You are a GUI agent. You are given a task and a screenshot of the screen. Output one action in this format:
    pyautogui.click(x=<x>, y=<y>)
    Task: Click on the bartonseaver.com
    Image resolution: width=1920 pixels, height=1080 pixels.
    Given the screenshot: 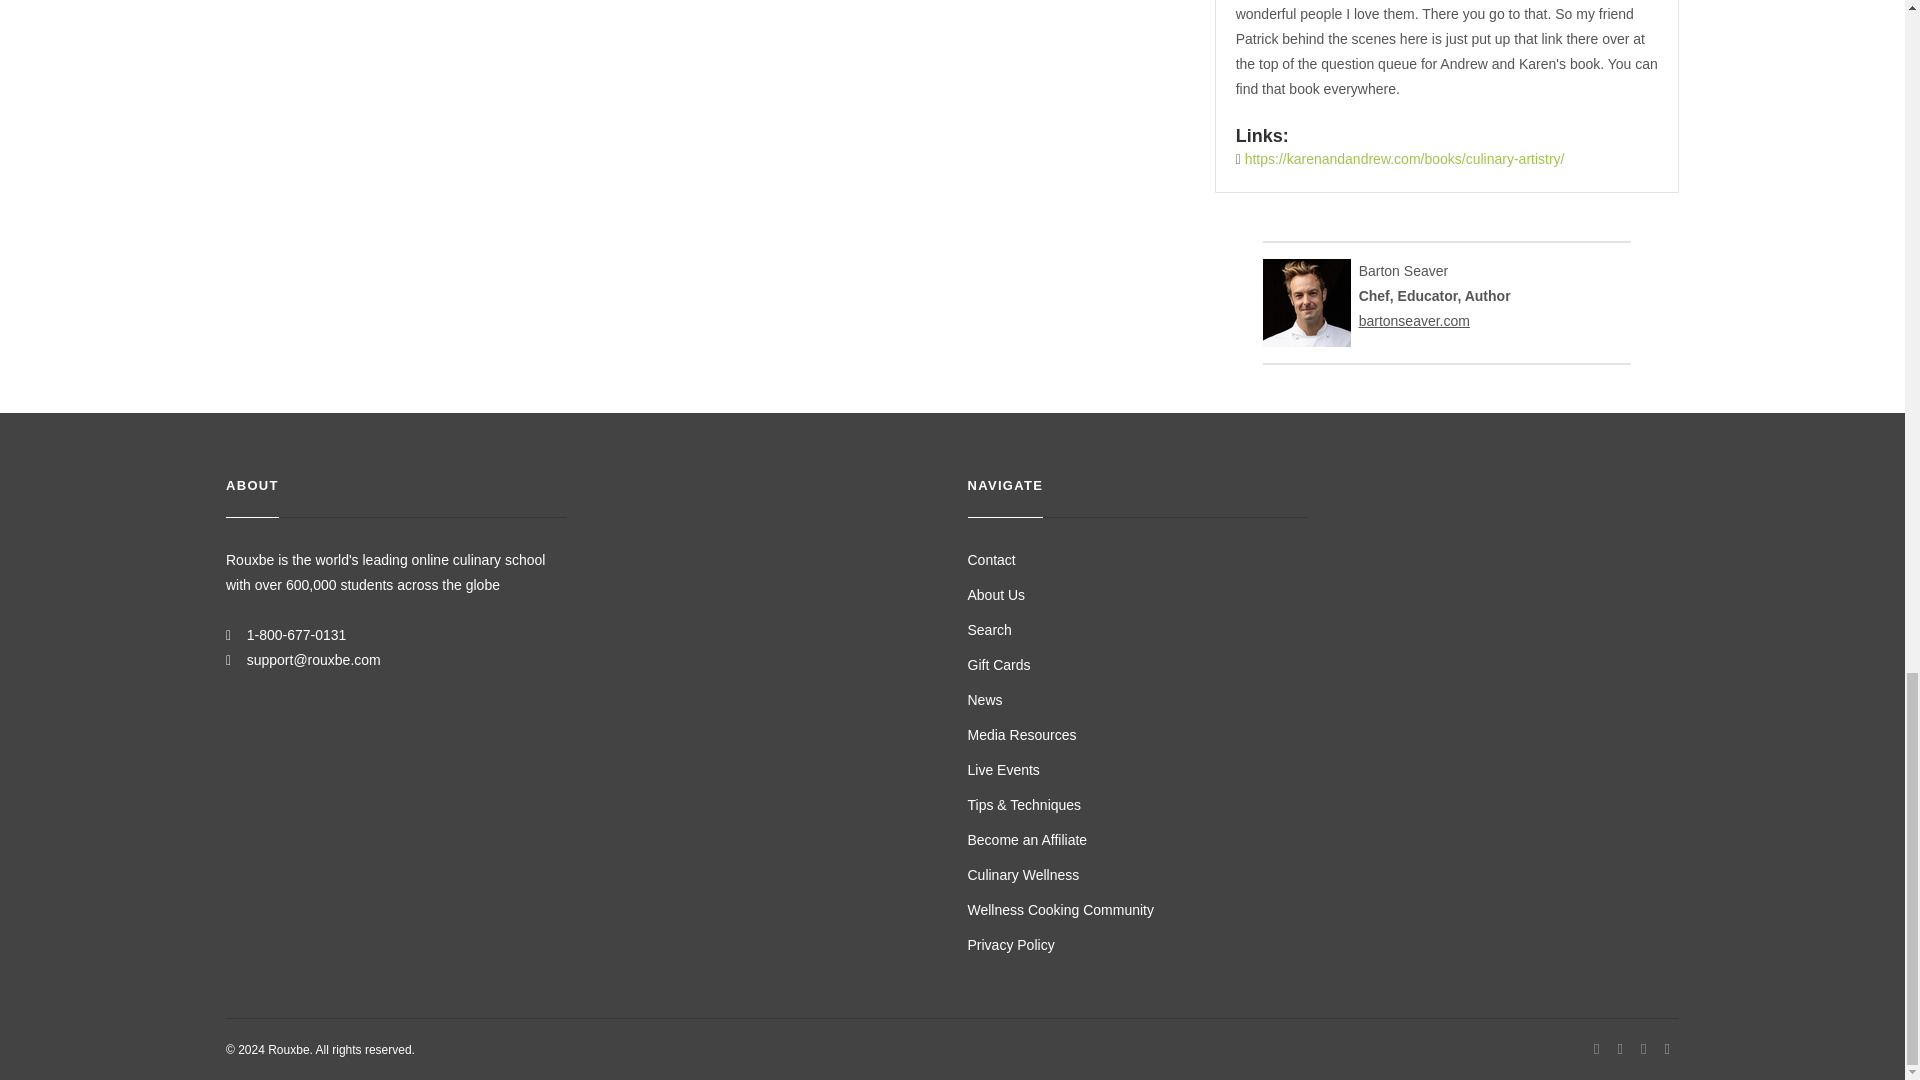 What is the action you would take?
    pyautogui.click(x=1414, y=321)
    